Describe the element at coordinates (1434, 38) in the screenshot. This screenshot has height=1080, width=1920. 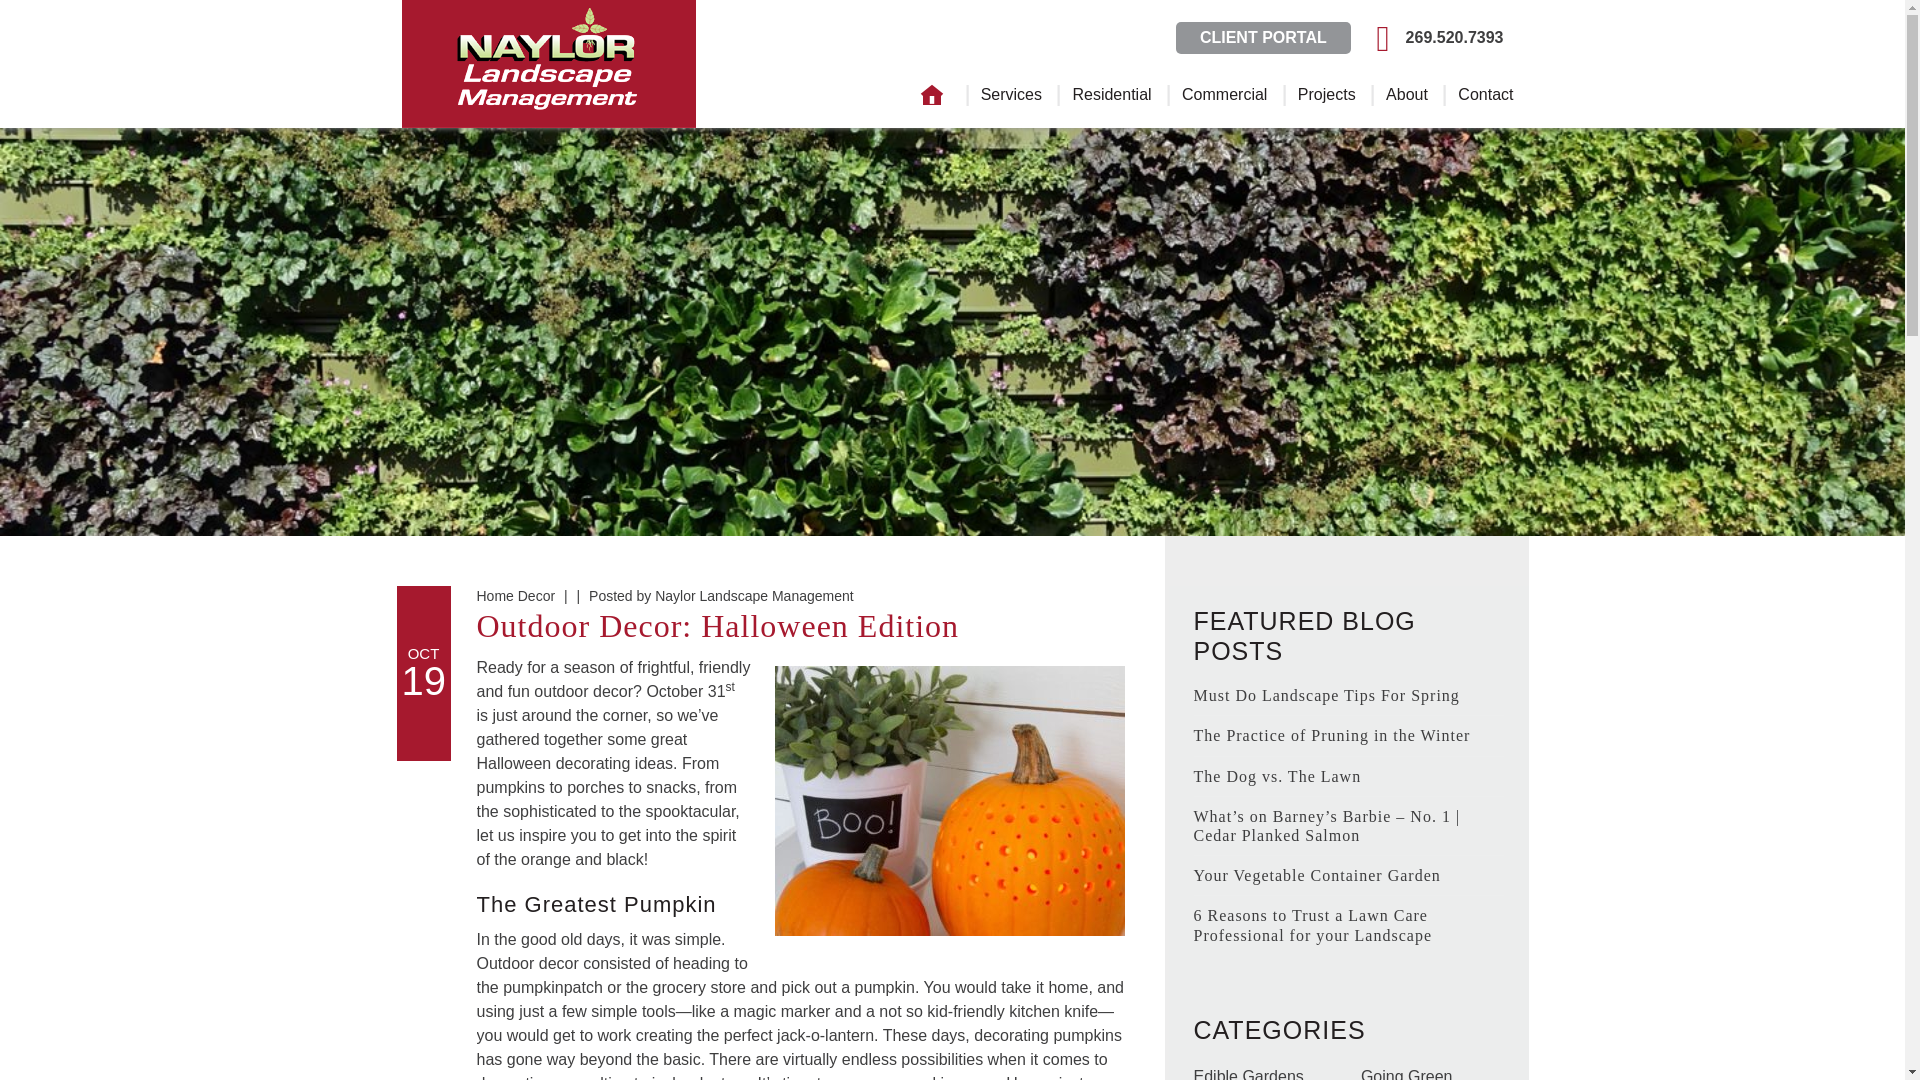
I see `269.520.7393` at that location.